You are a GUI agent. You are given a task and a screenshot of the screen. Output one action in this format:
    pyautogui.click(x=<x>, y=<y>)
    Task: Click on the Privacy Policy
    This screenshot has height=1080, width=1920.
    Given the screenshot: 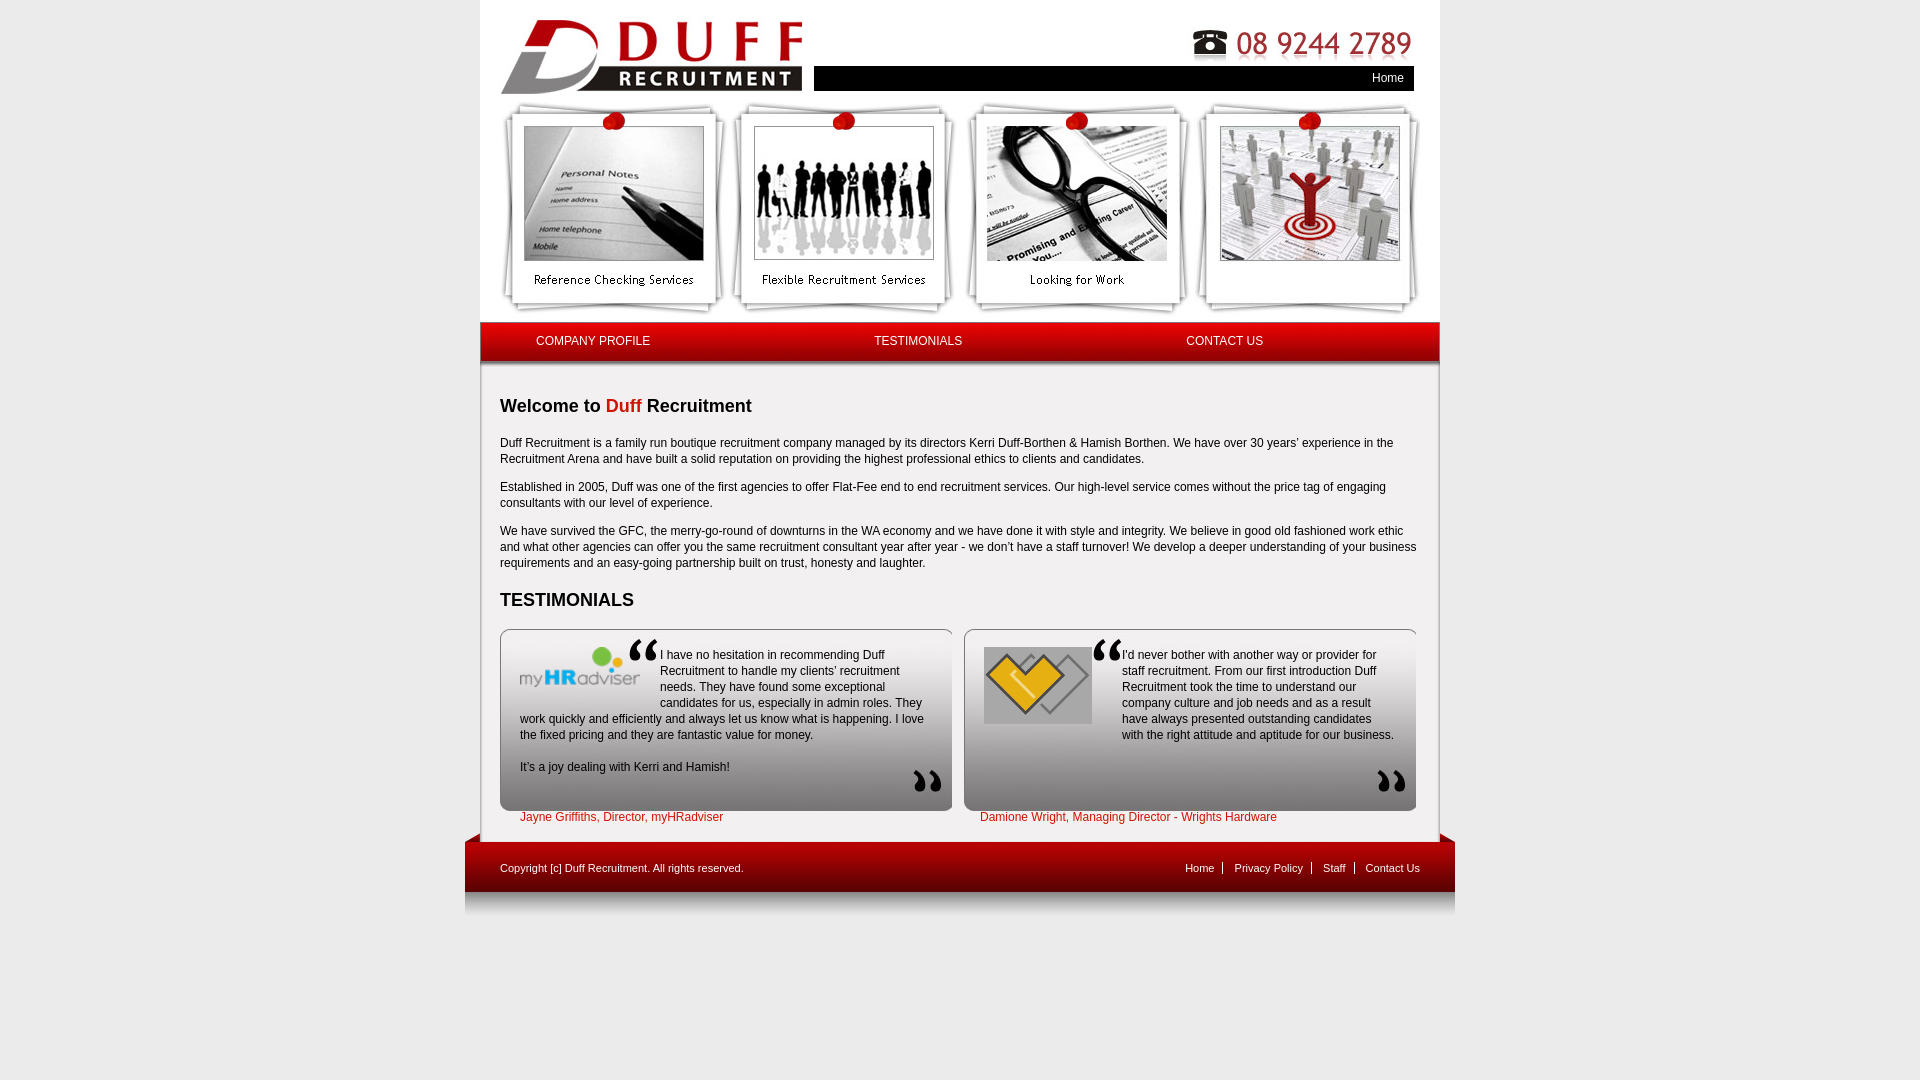 What is the action you would take?
    pyautogui.click(x=1269, y=868)
    